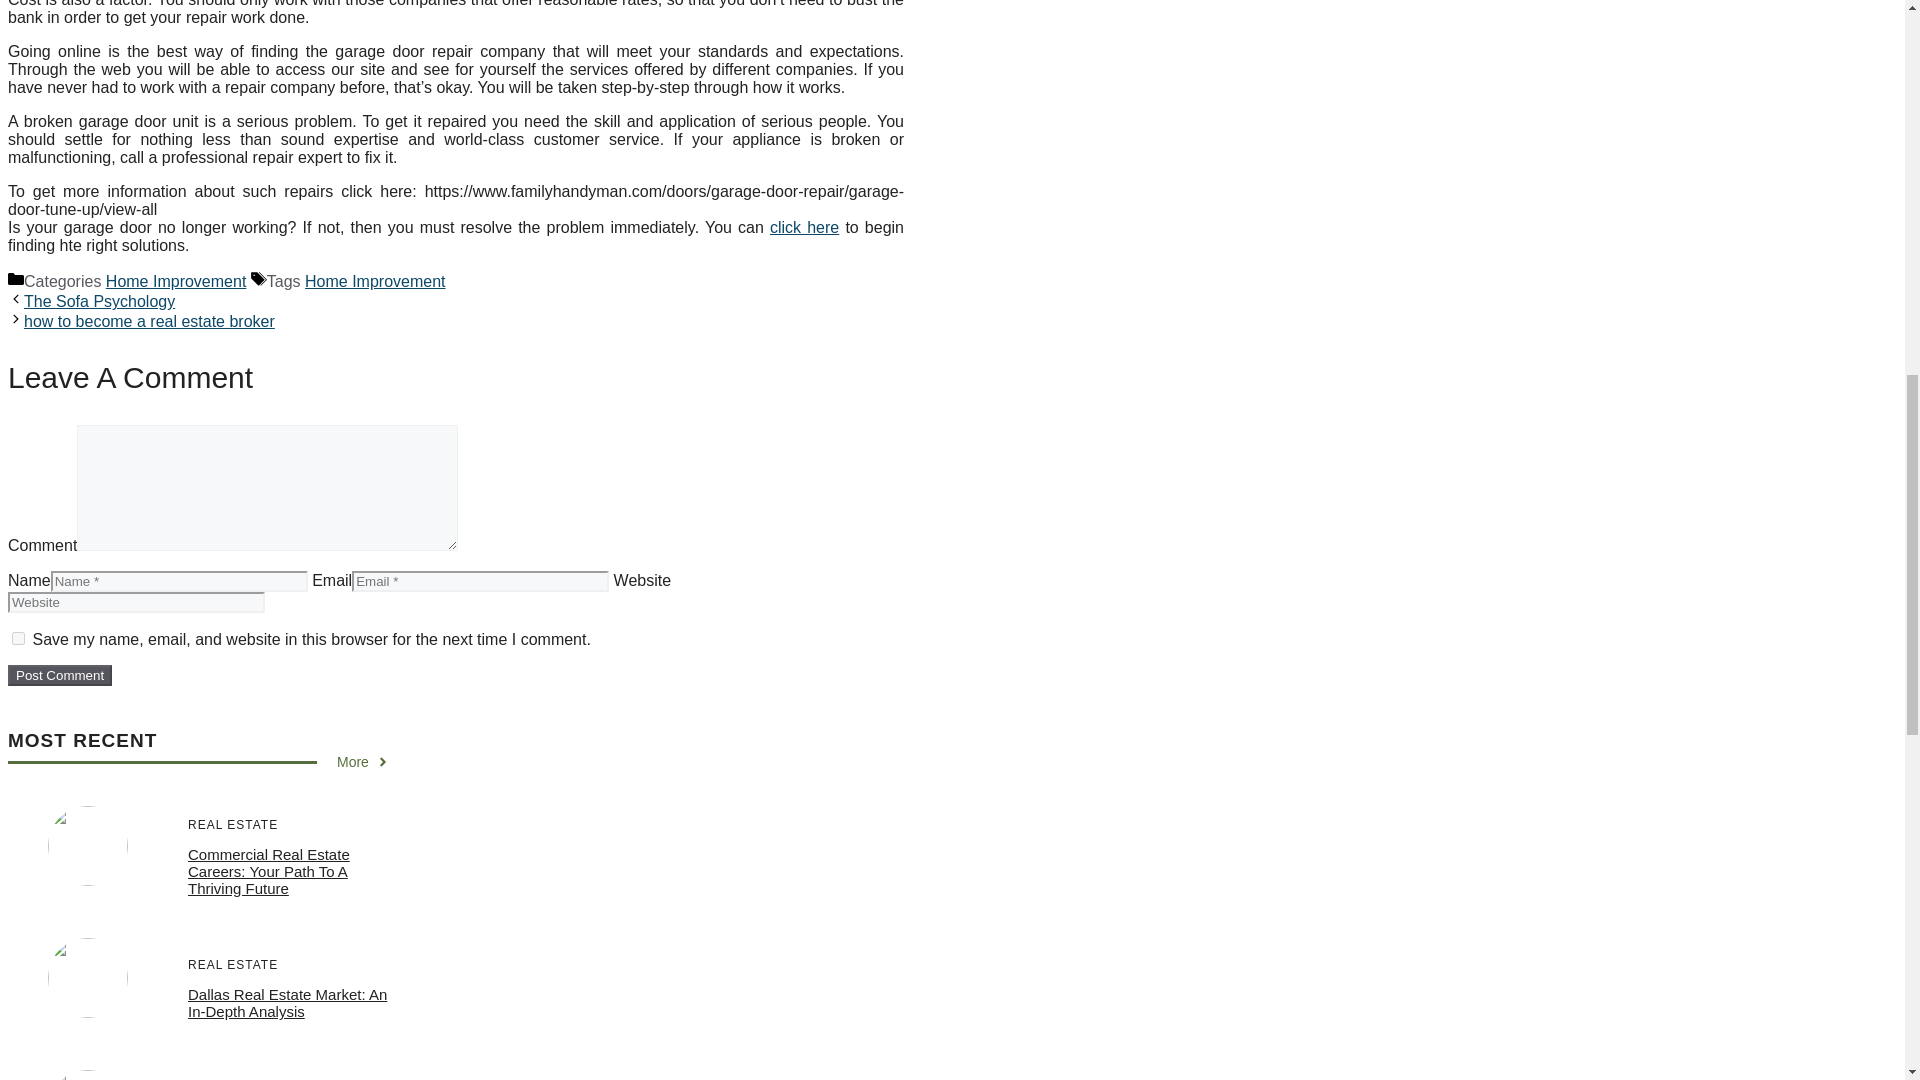  Describe the element at coordinates (363, 762) in the screenshot. I see `More` at that location.